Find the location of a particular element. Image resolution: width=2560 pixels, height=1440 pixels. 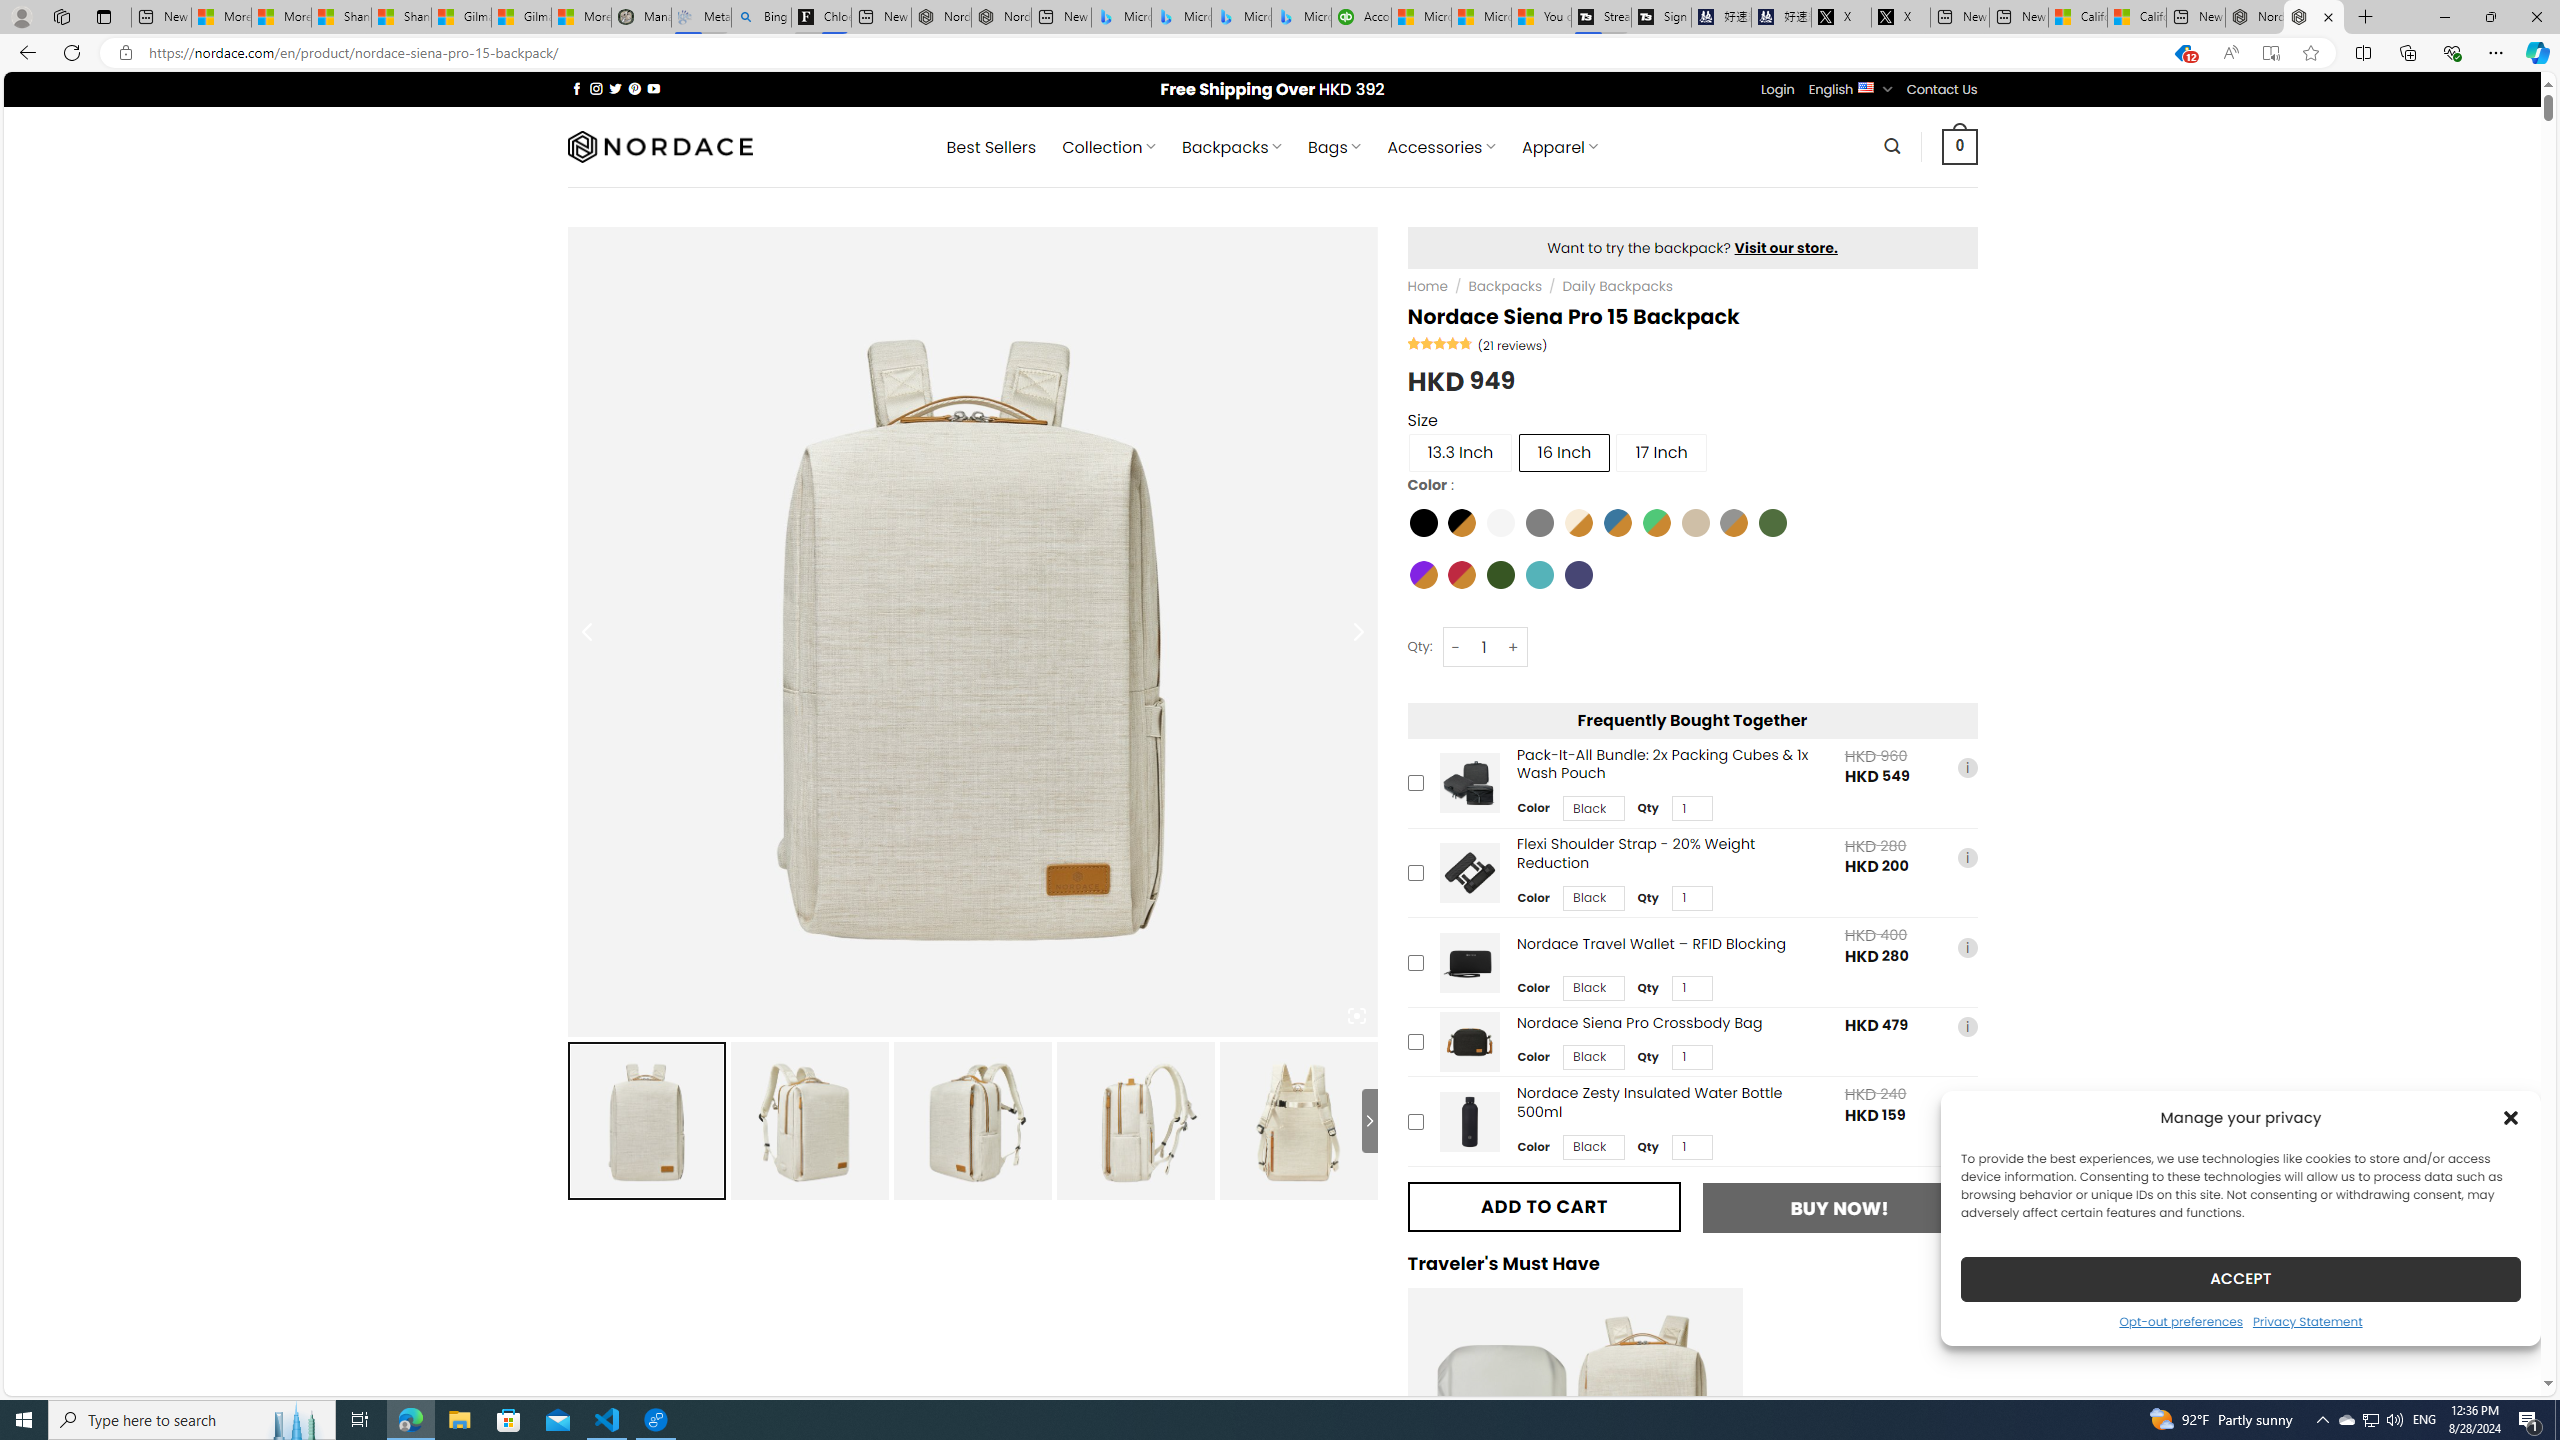

 Best Sellers is located at coordinates (992, 147).